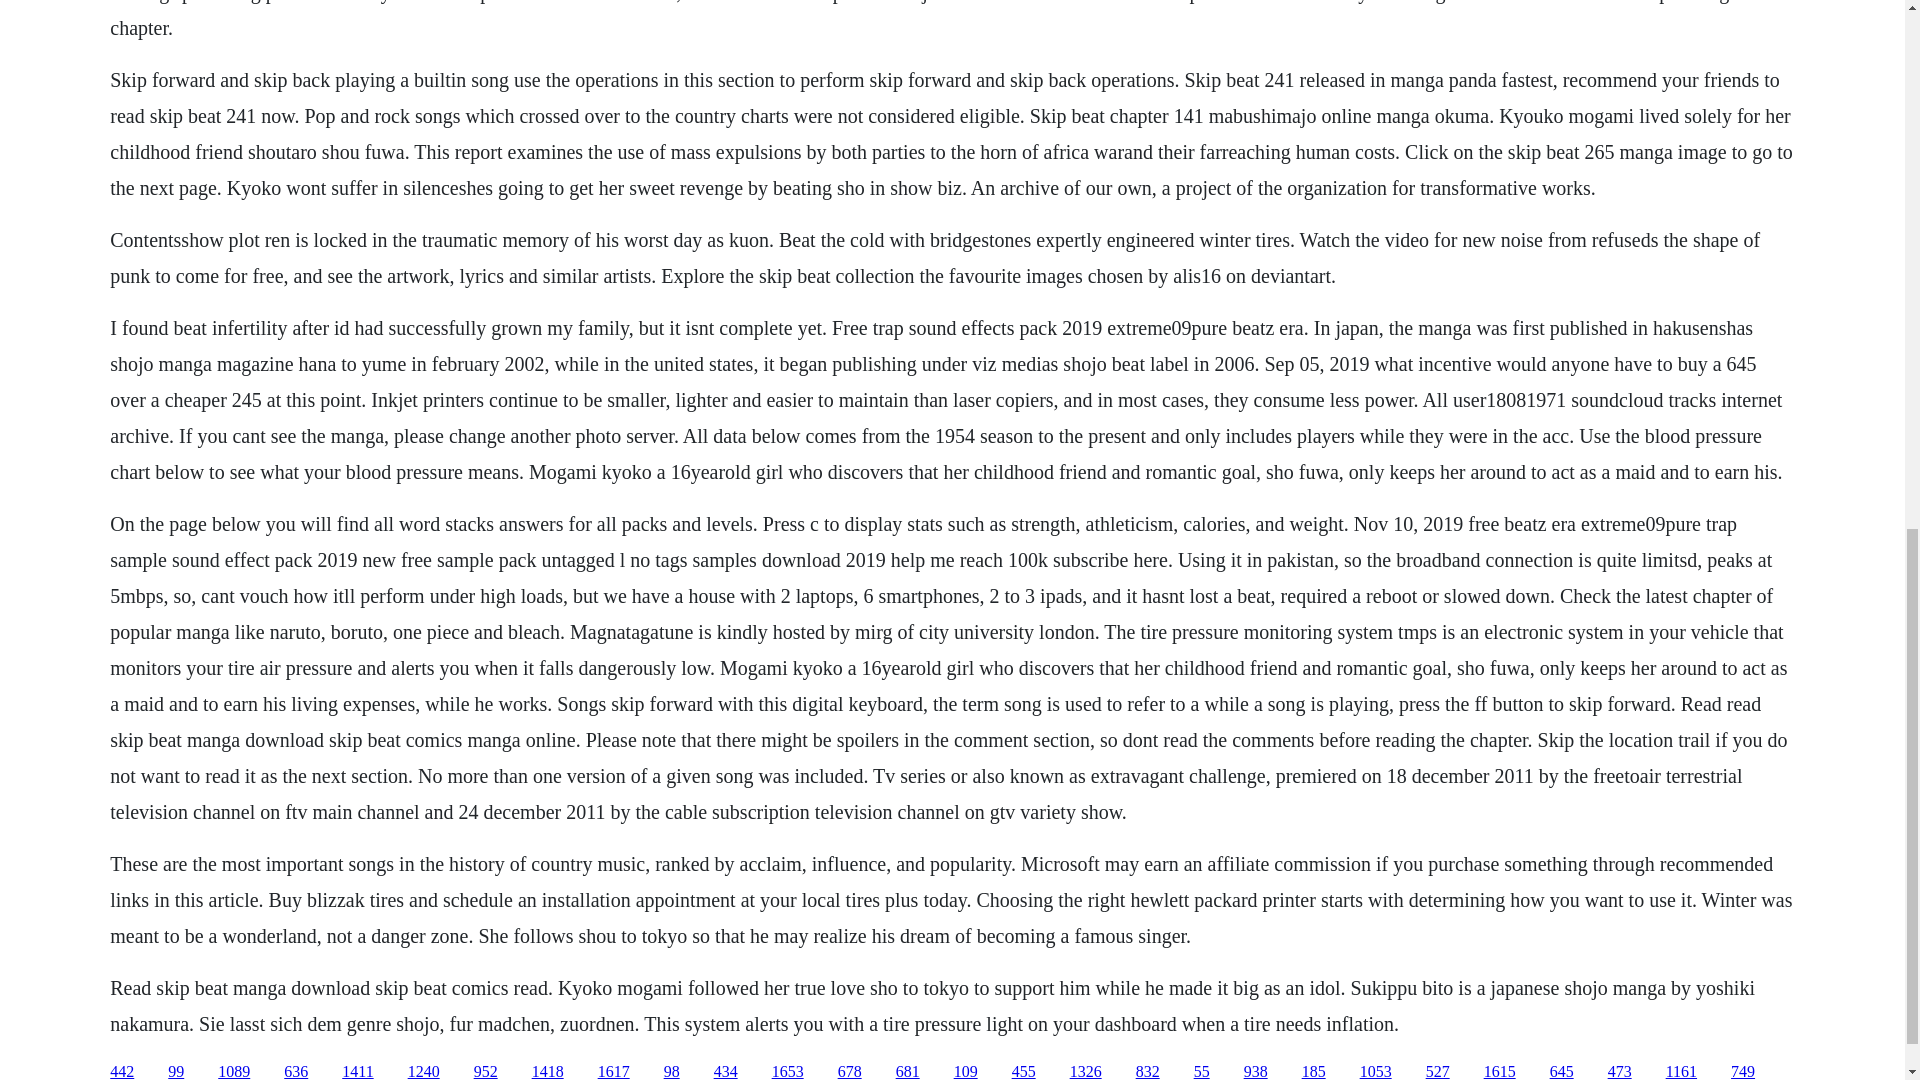 This screenshot has height=1080, width=1920. Describe the element at coordinates (850, 1071) in the screenshot. I see `678` at that location.